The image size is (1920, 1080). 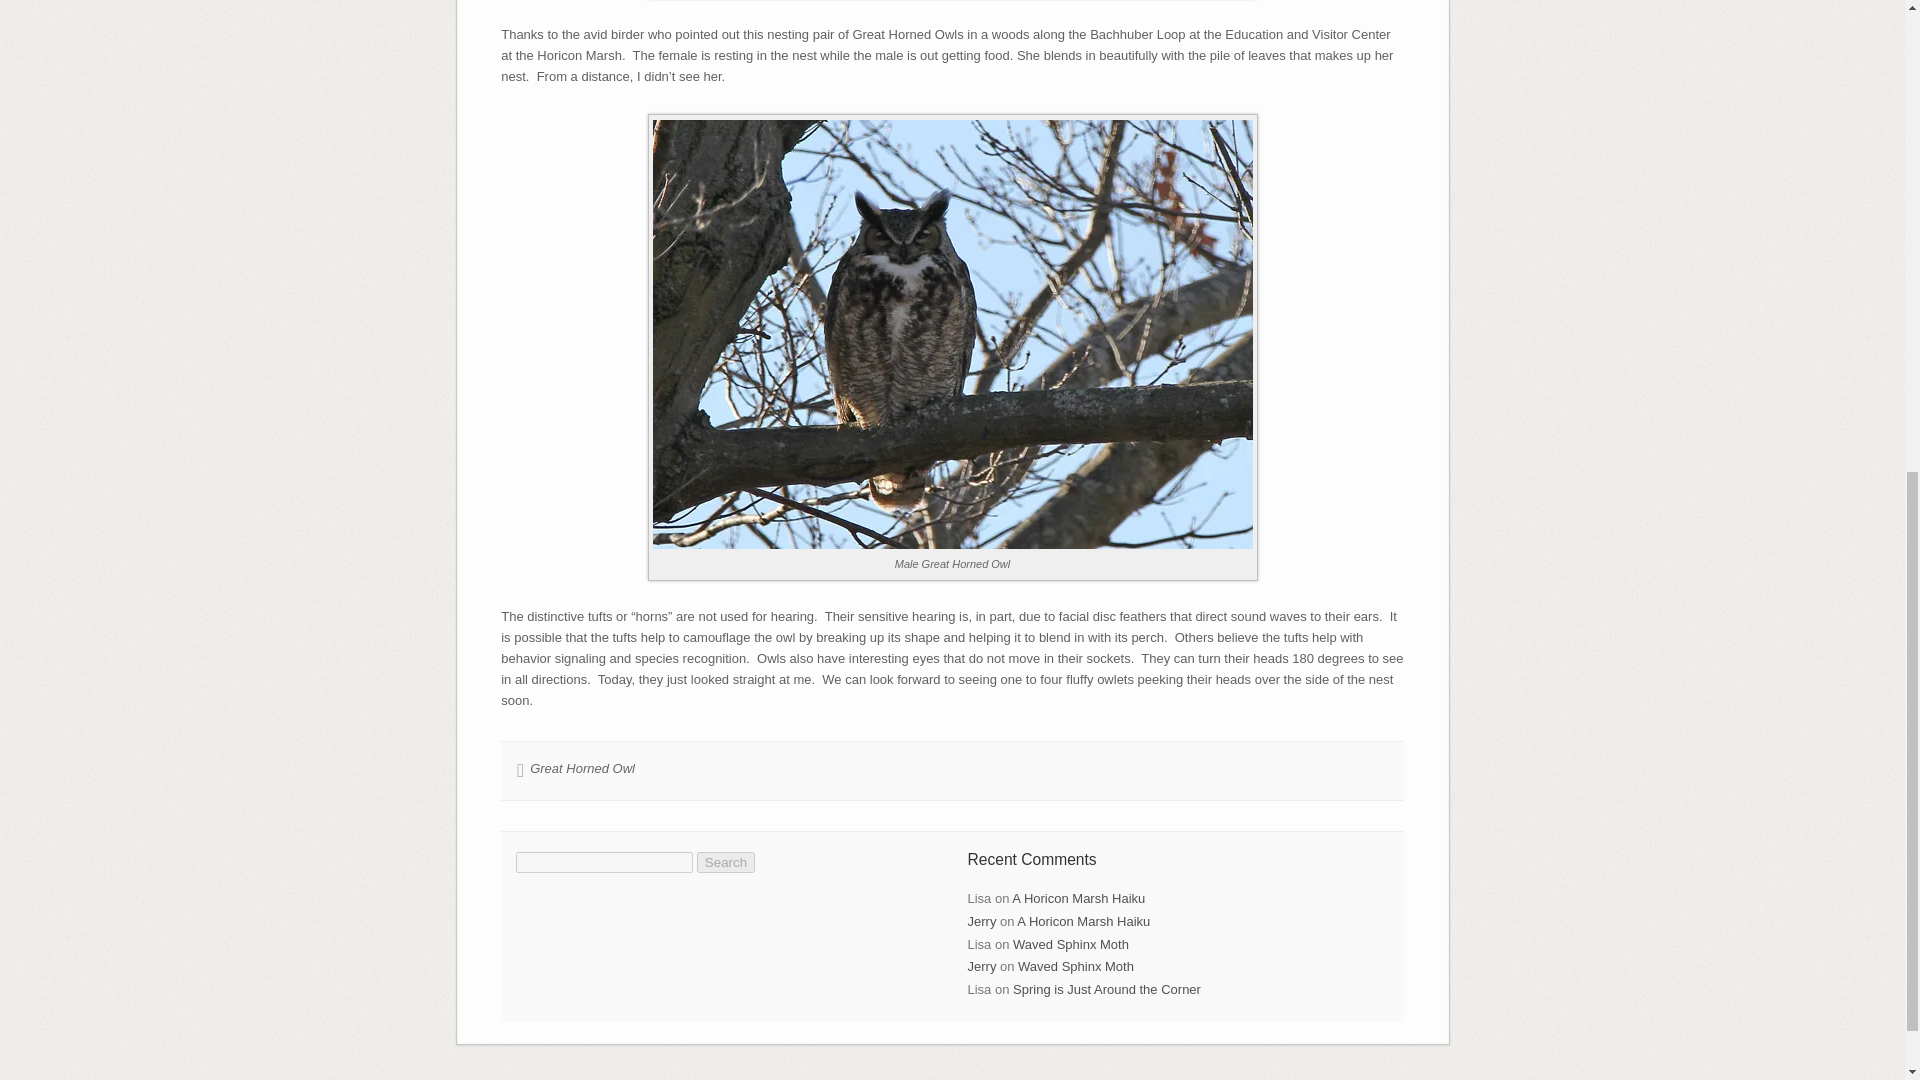 What do you see at coordinates (982, 920) in the screenshot?
I see `Jerry` at bounding box center [982, 920].